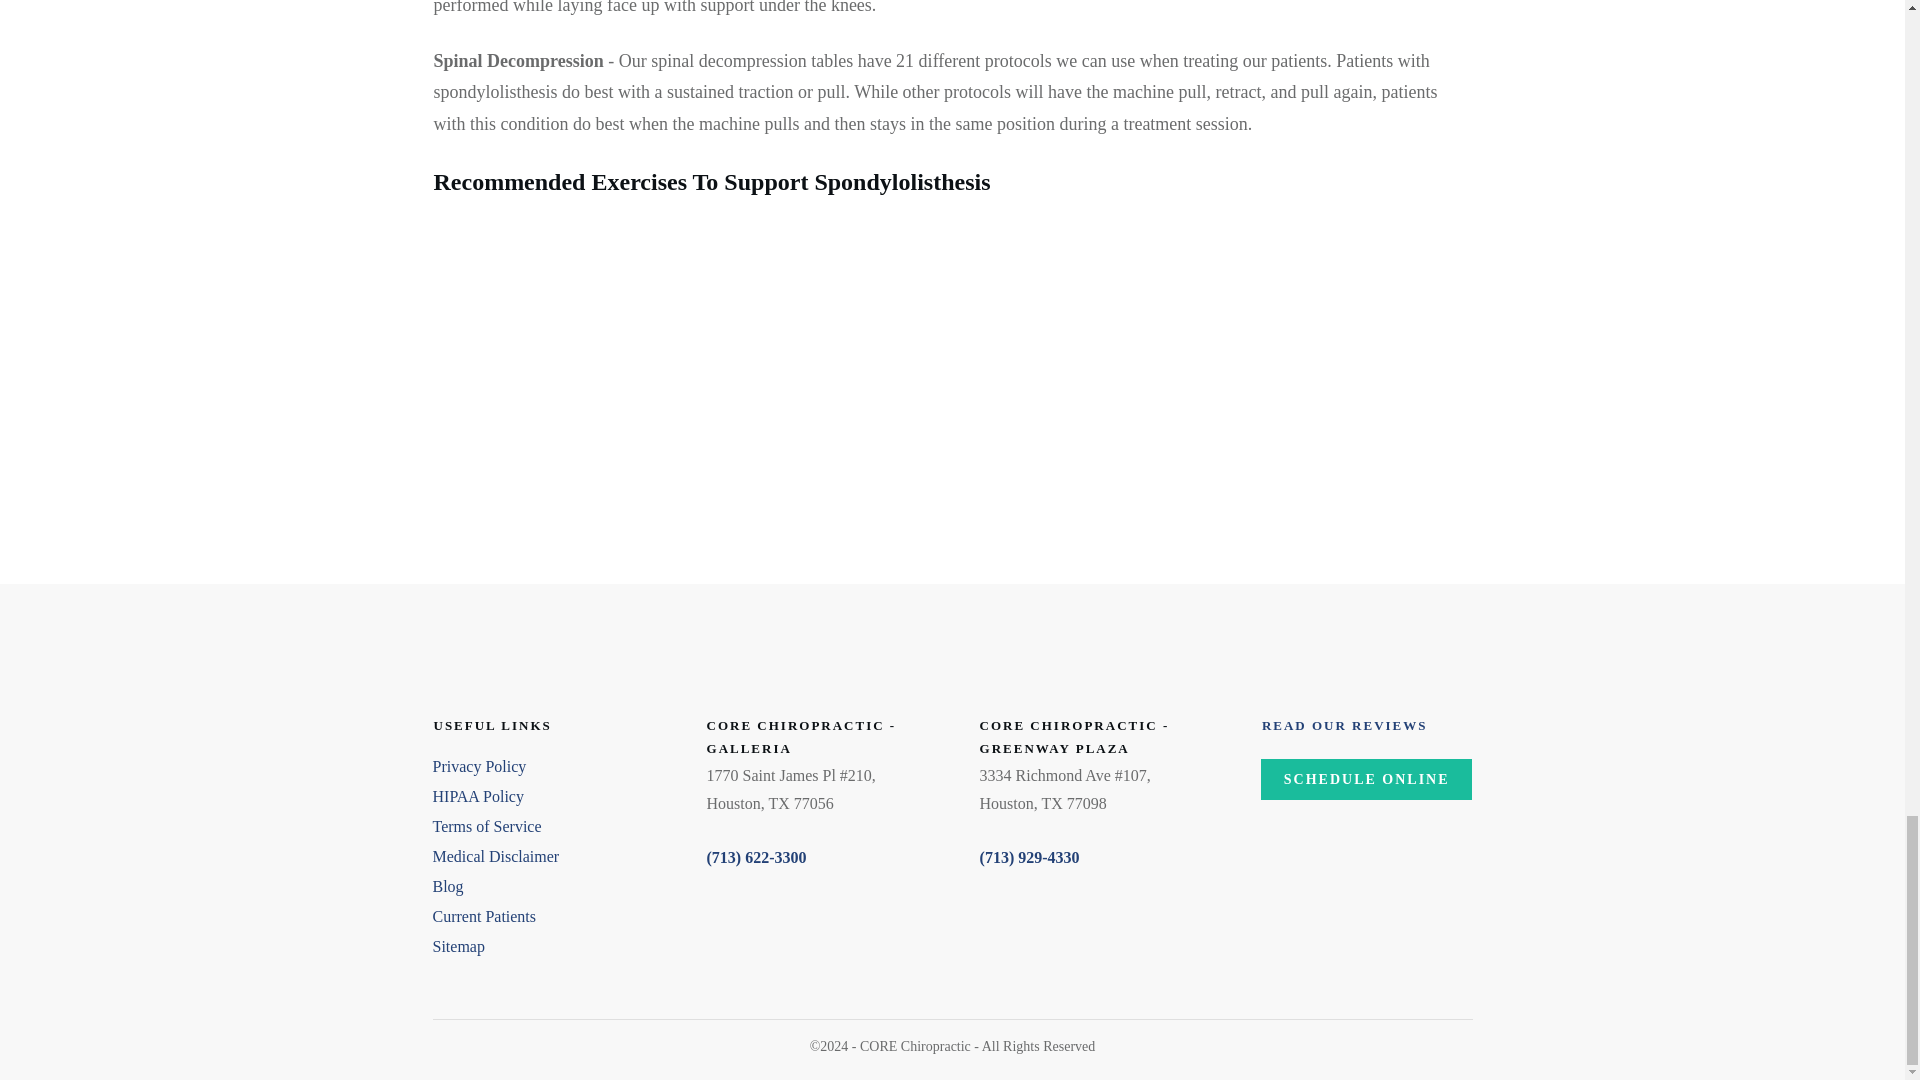  I want to click on Medical Disclaimer, so click(495, 856).